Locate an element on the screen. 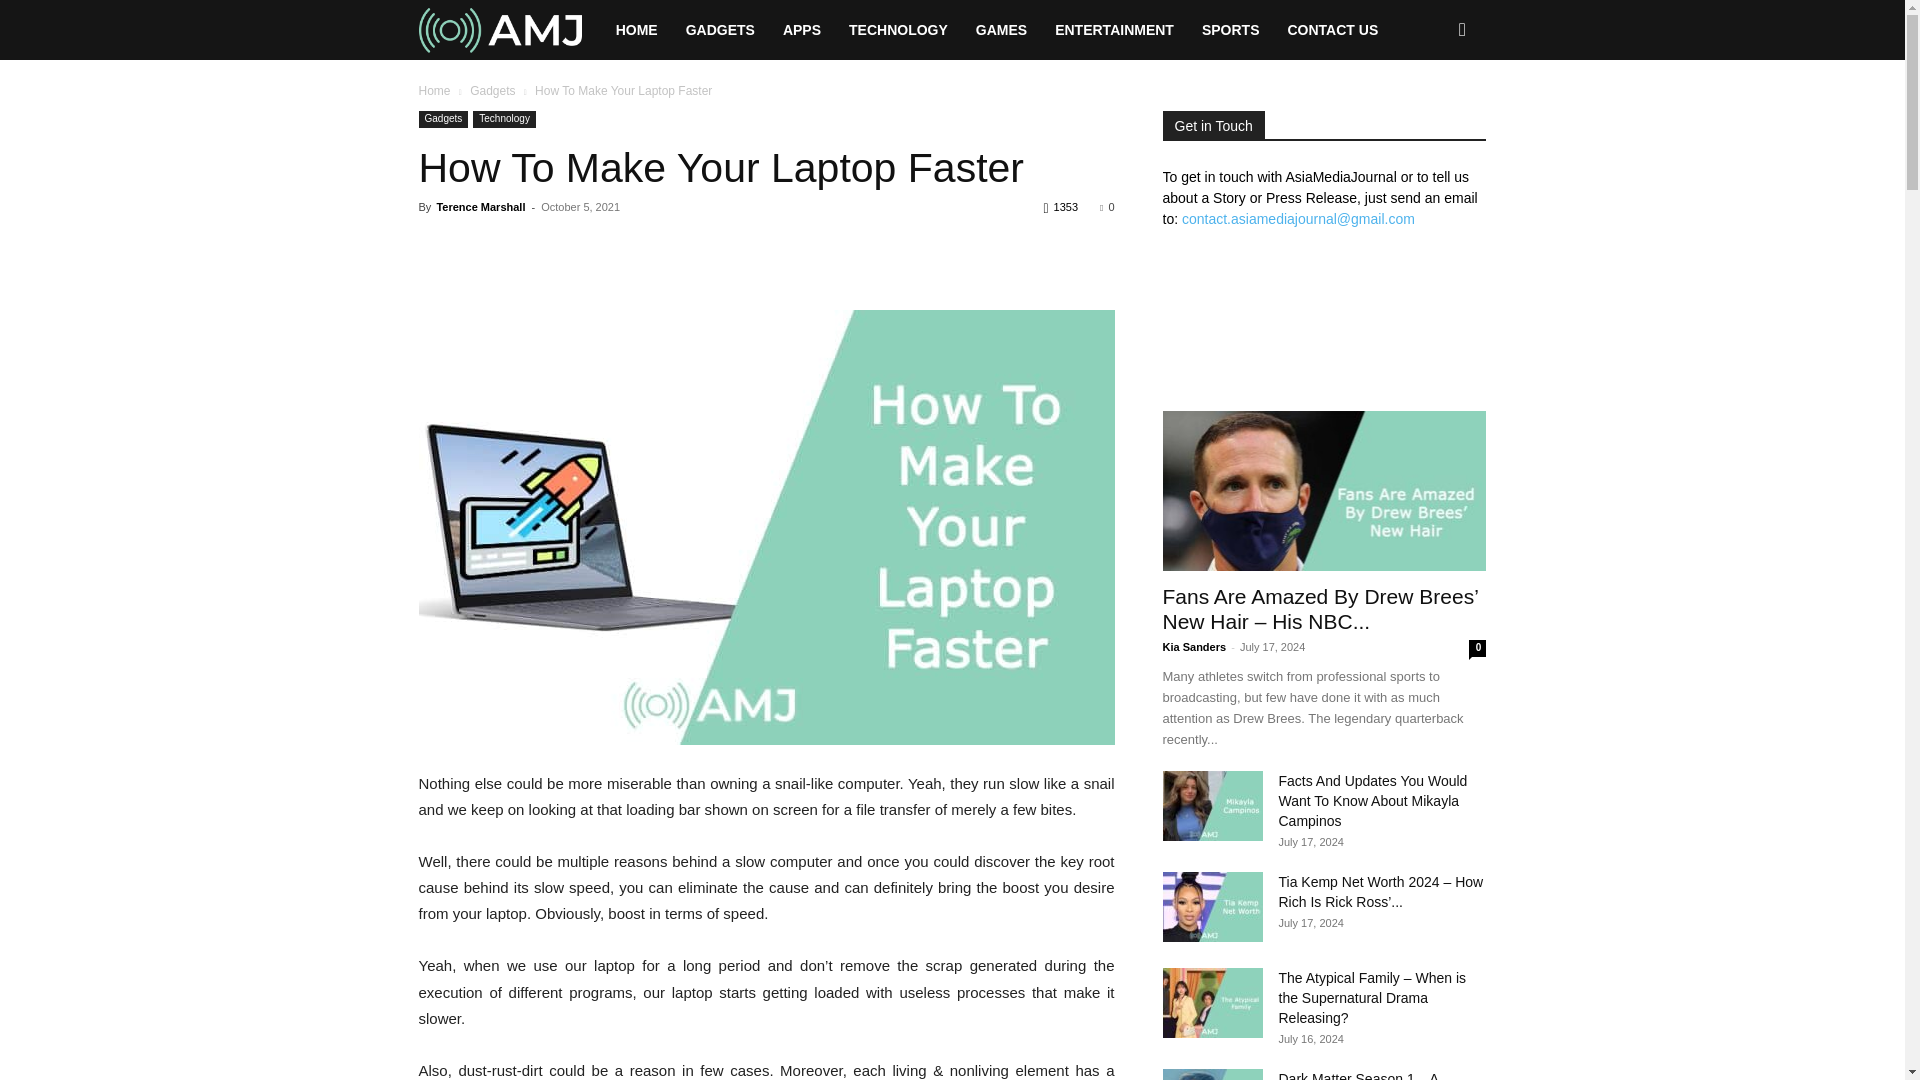  Home is located at coordinates (434, 91).